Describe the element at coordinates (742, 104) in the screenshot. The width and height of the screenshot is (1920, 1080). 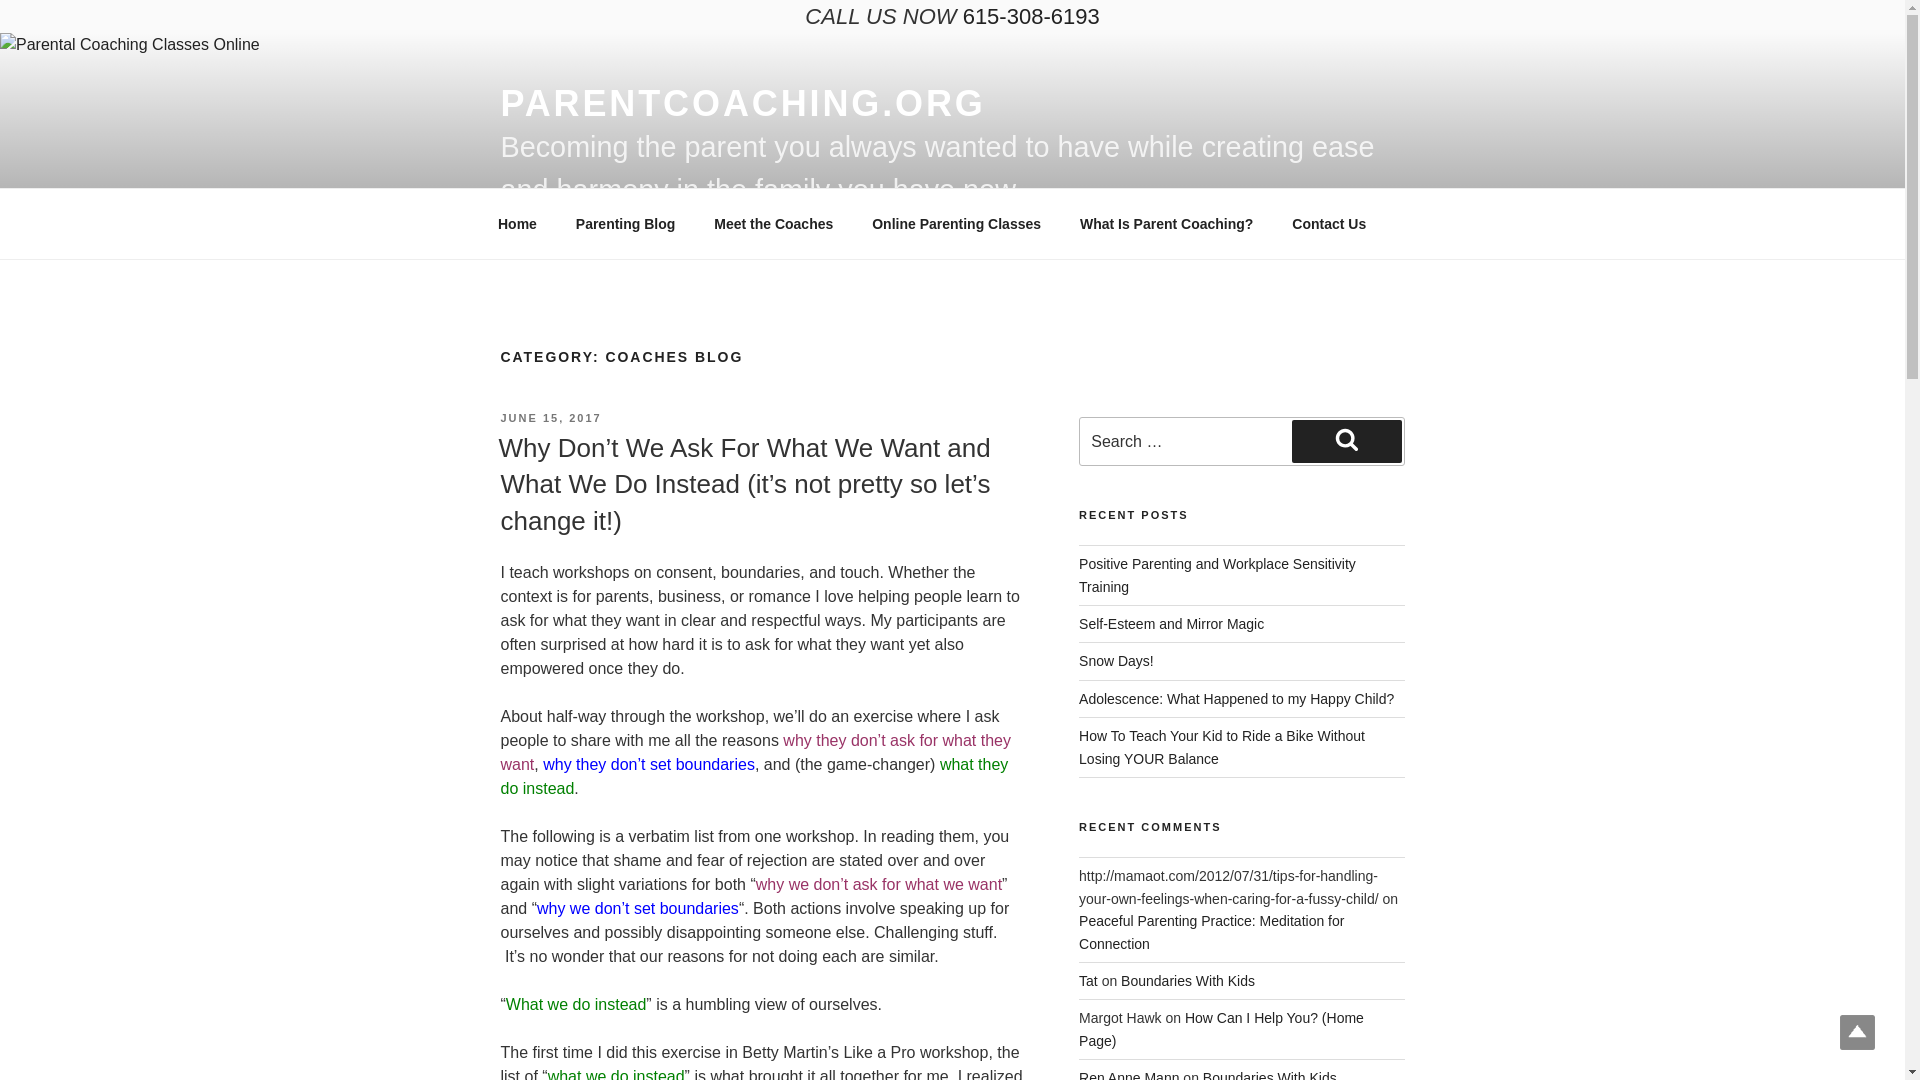
I see `PARENTCOACHING.ORG` at that location.